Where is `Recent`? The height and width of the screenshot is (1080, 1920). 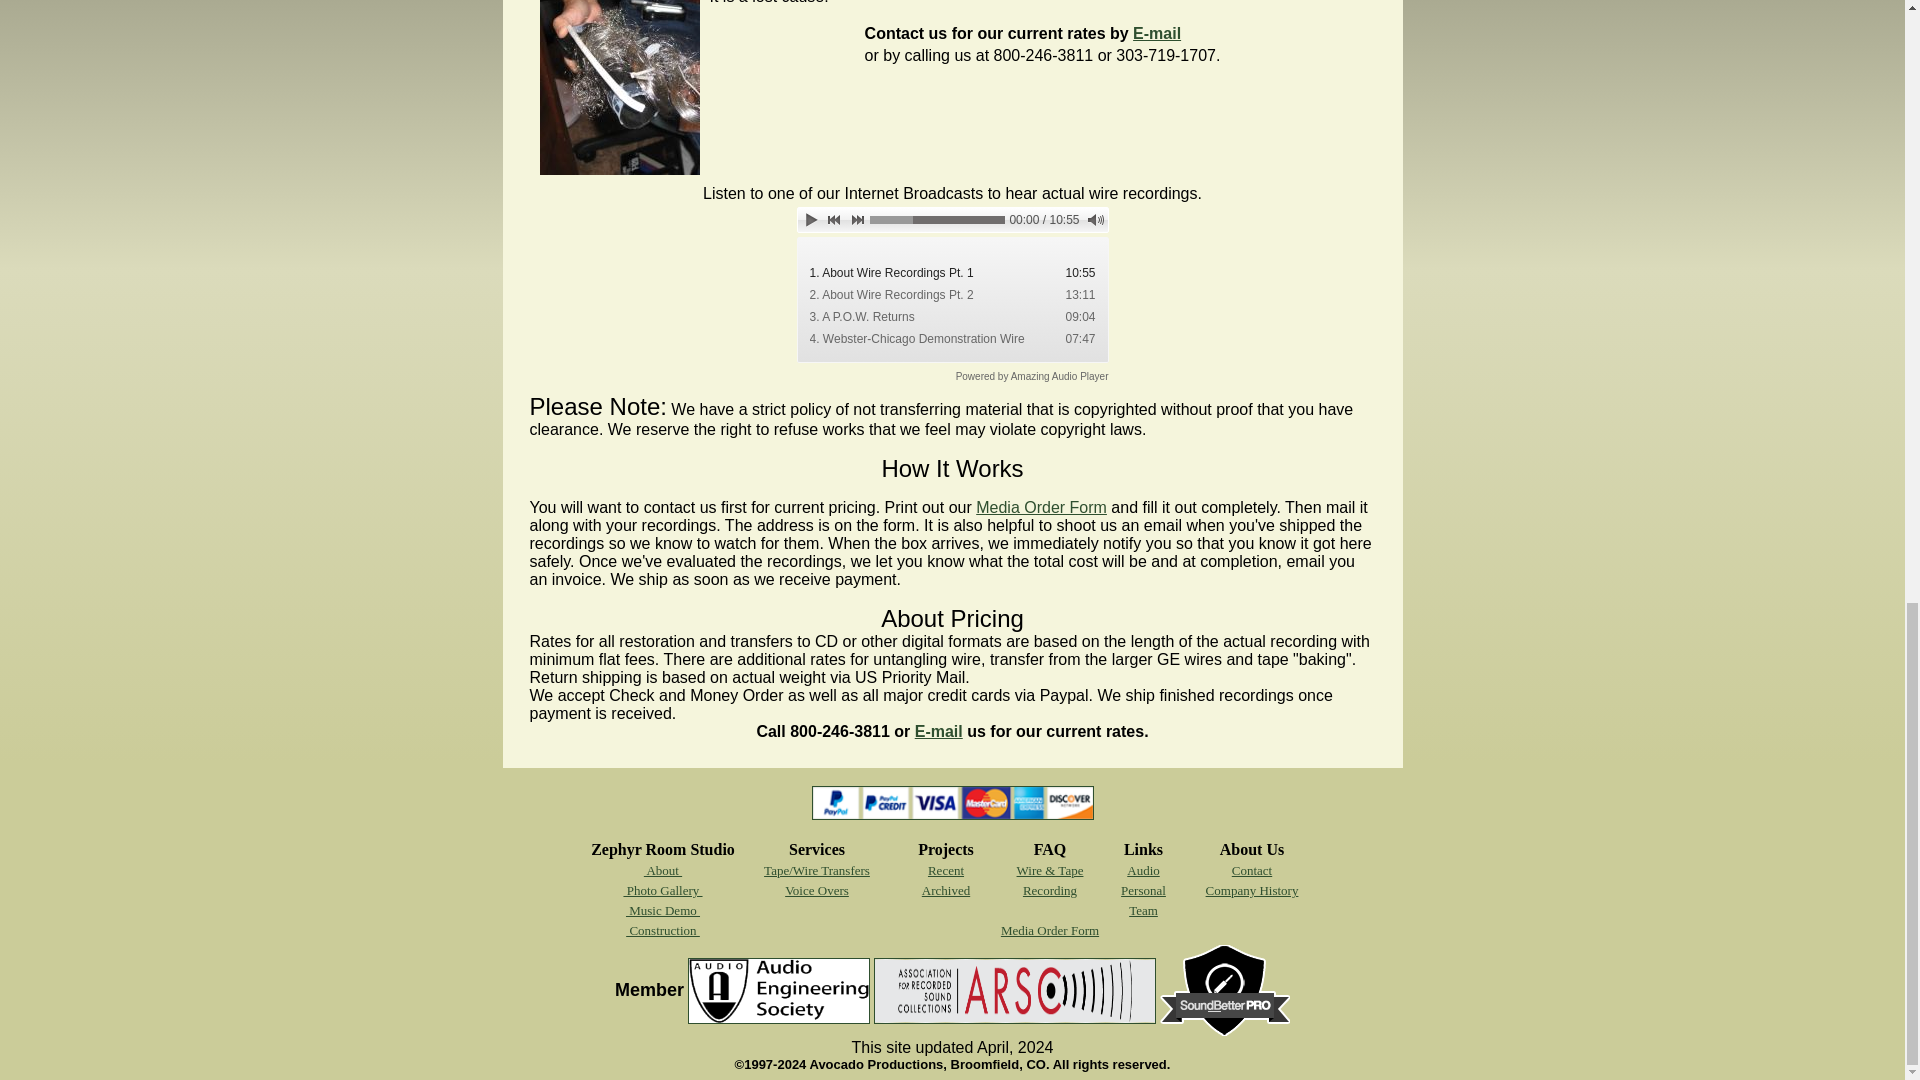 Recent is located at coordinates (945, 870).